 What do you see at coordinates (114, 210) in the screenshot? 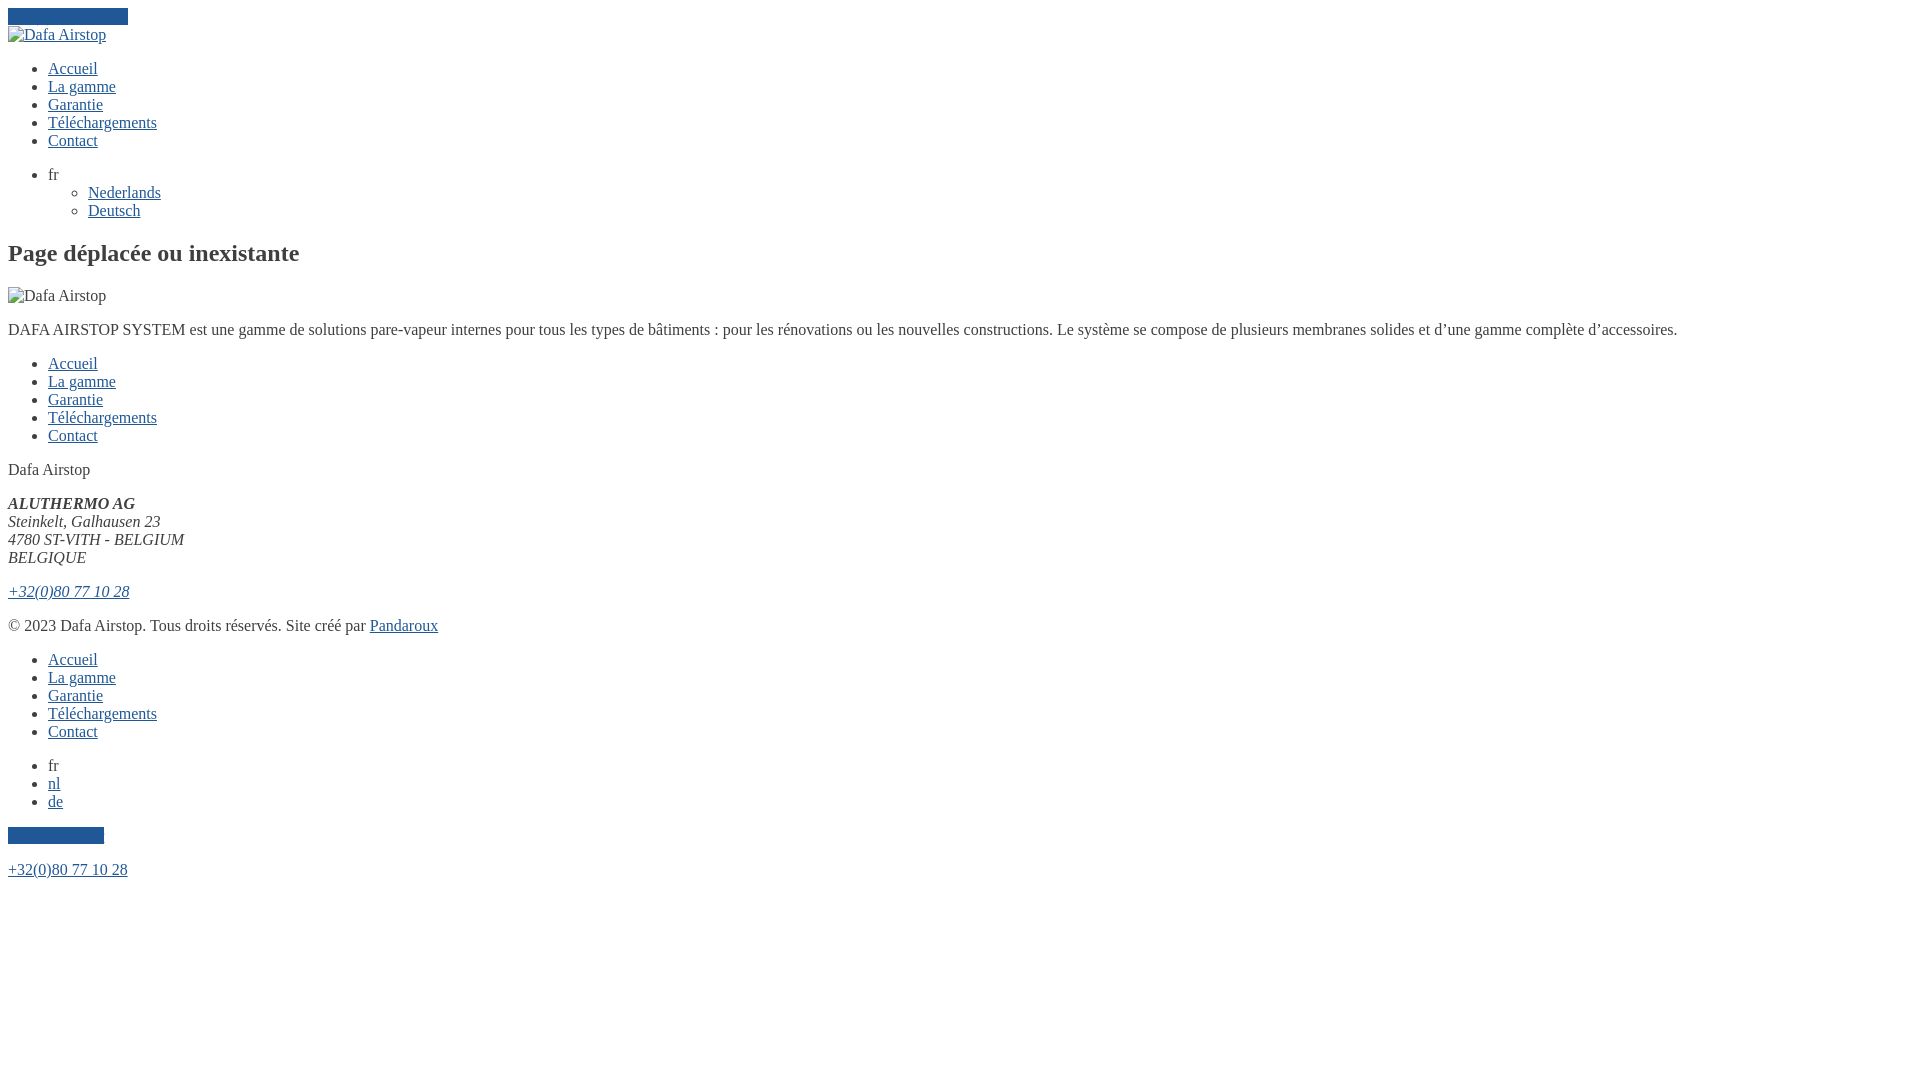
I see `Deutsch` at bounding box center [114, 210].